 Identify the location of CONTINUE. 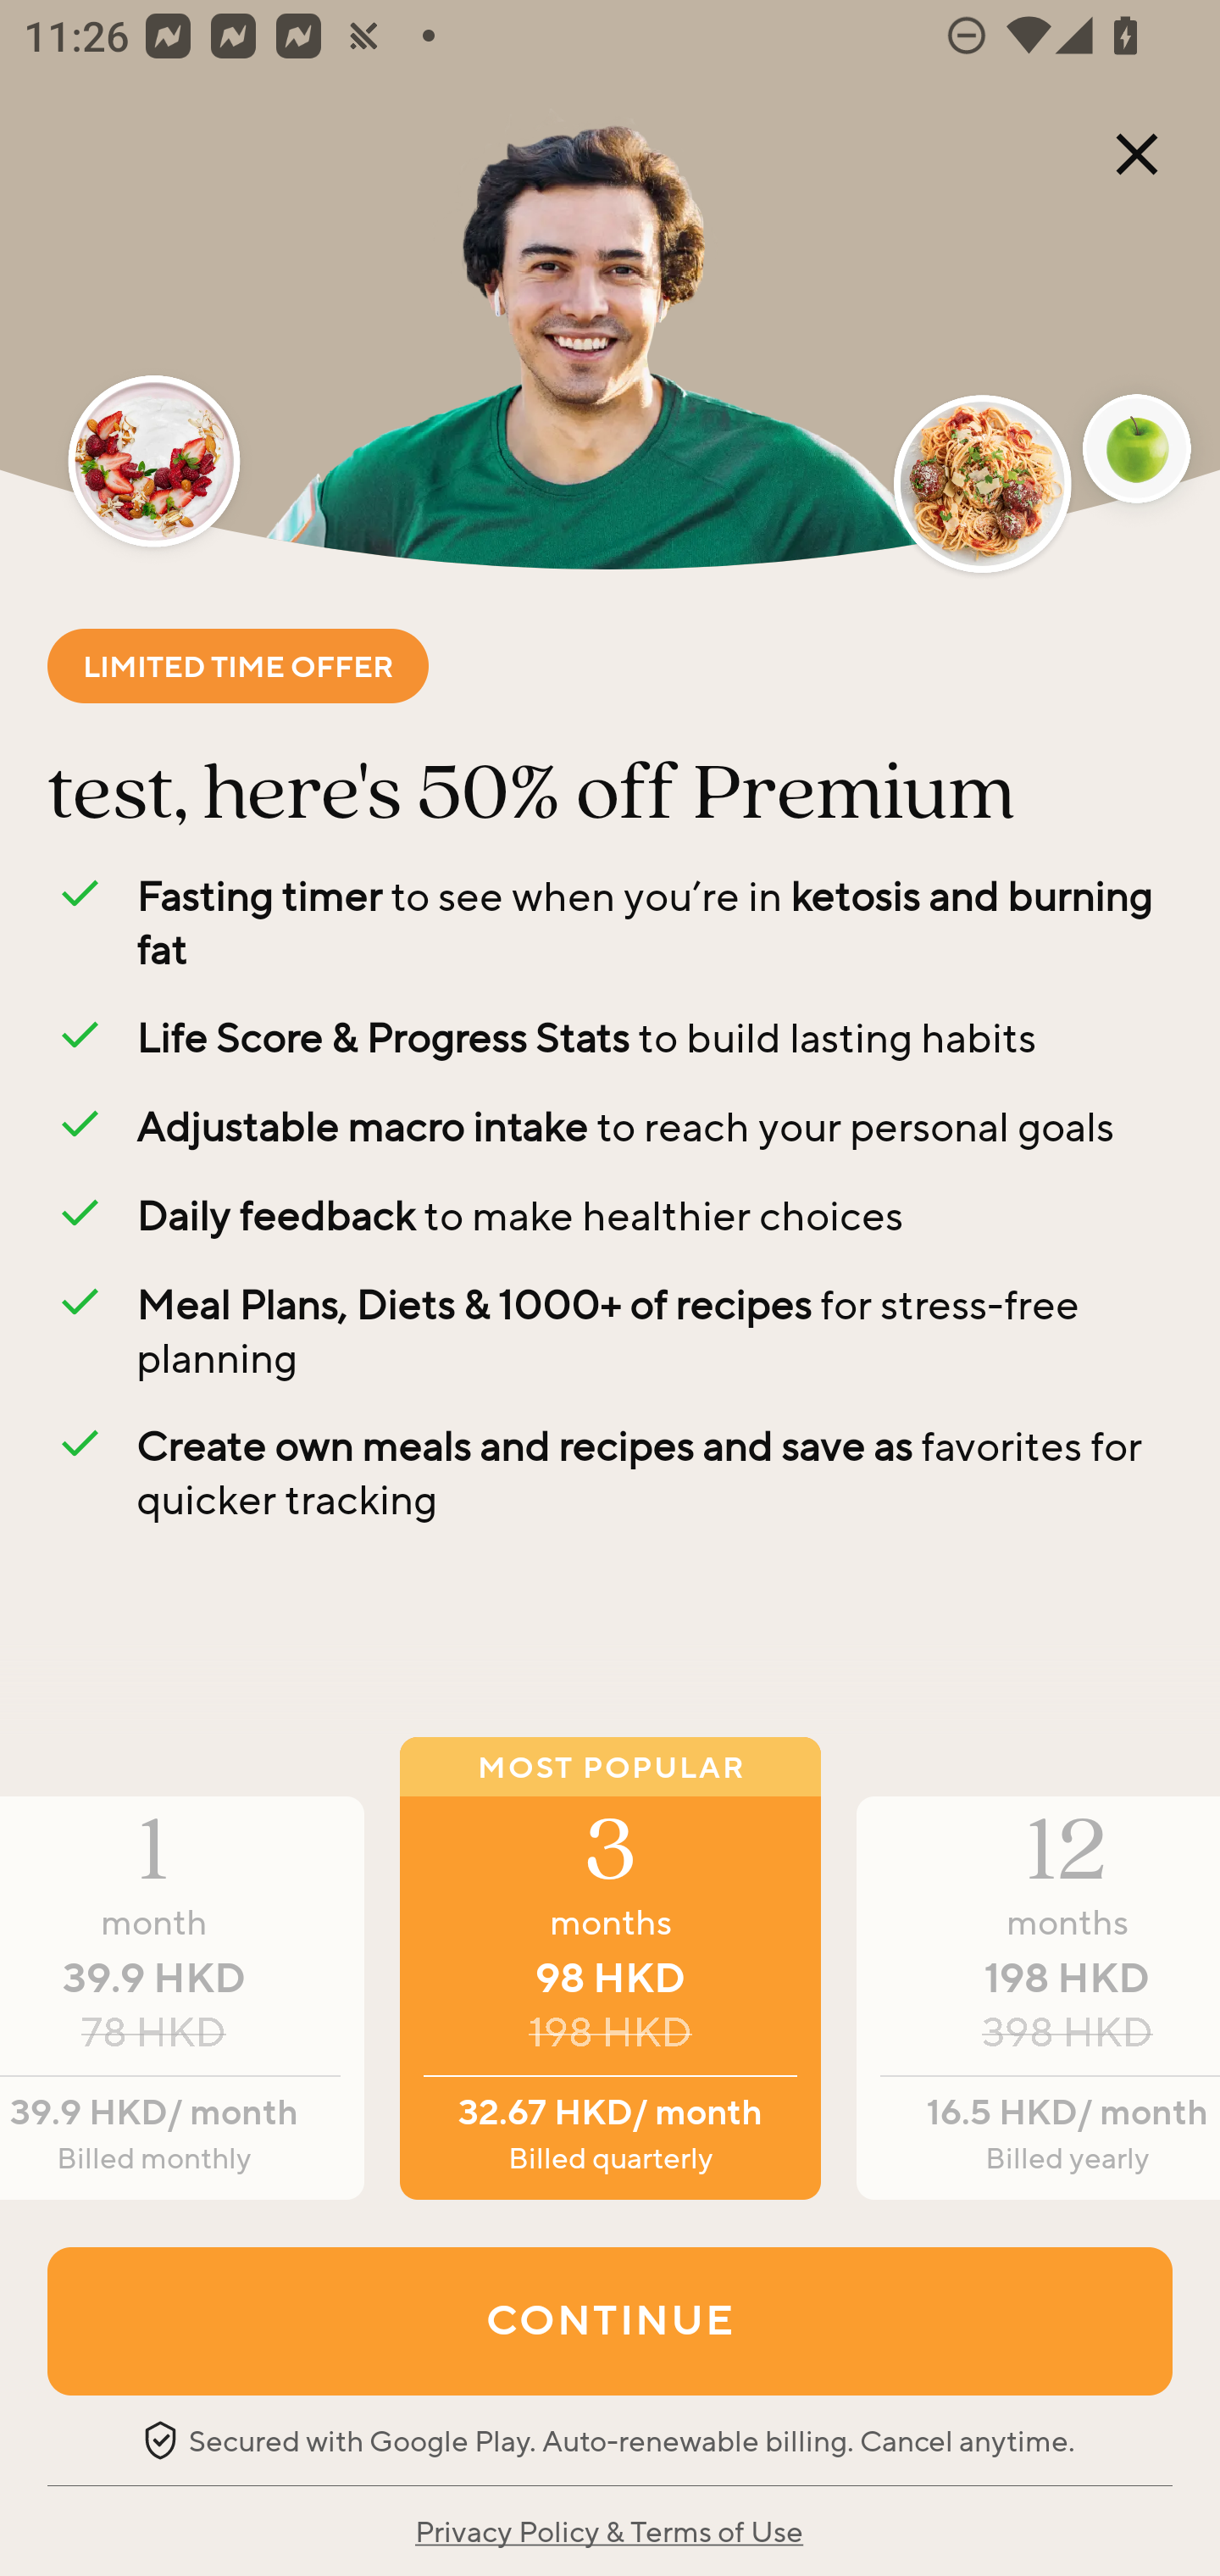
(610, 2320).